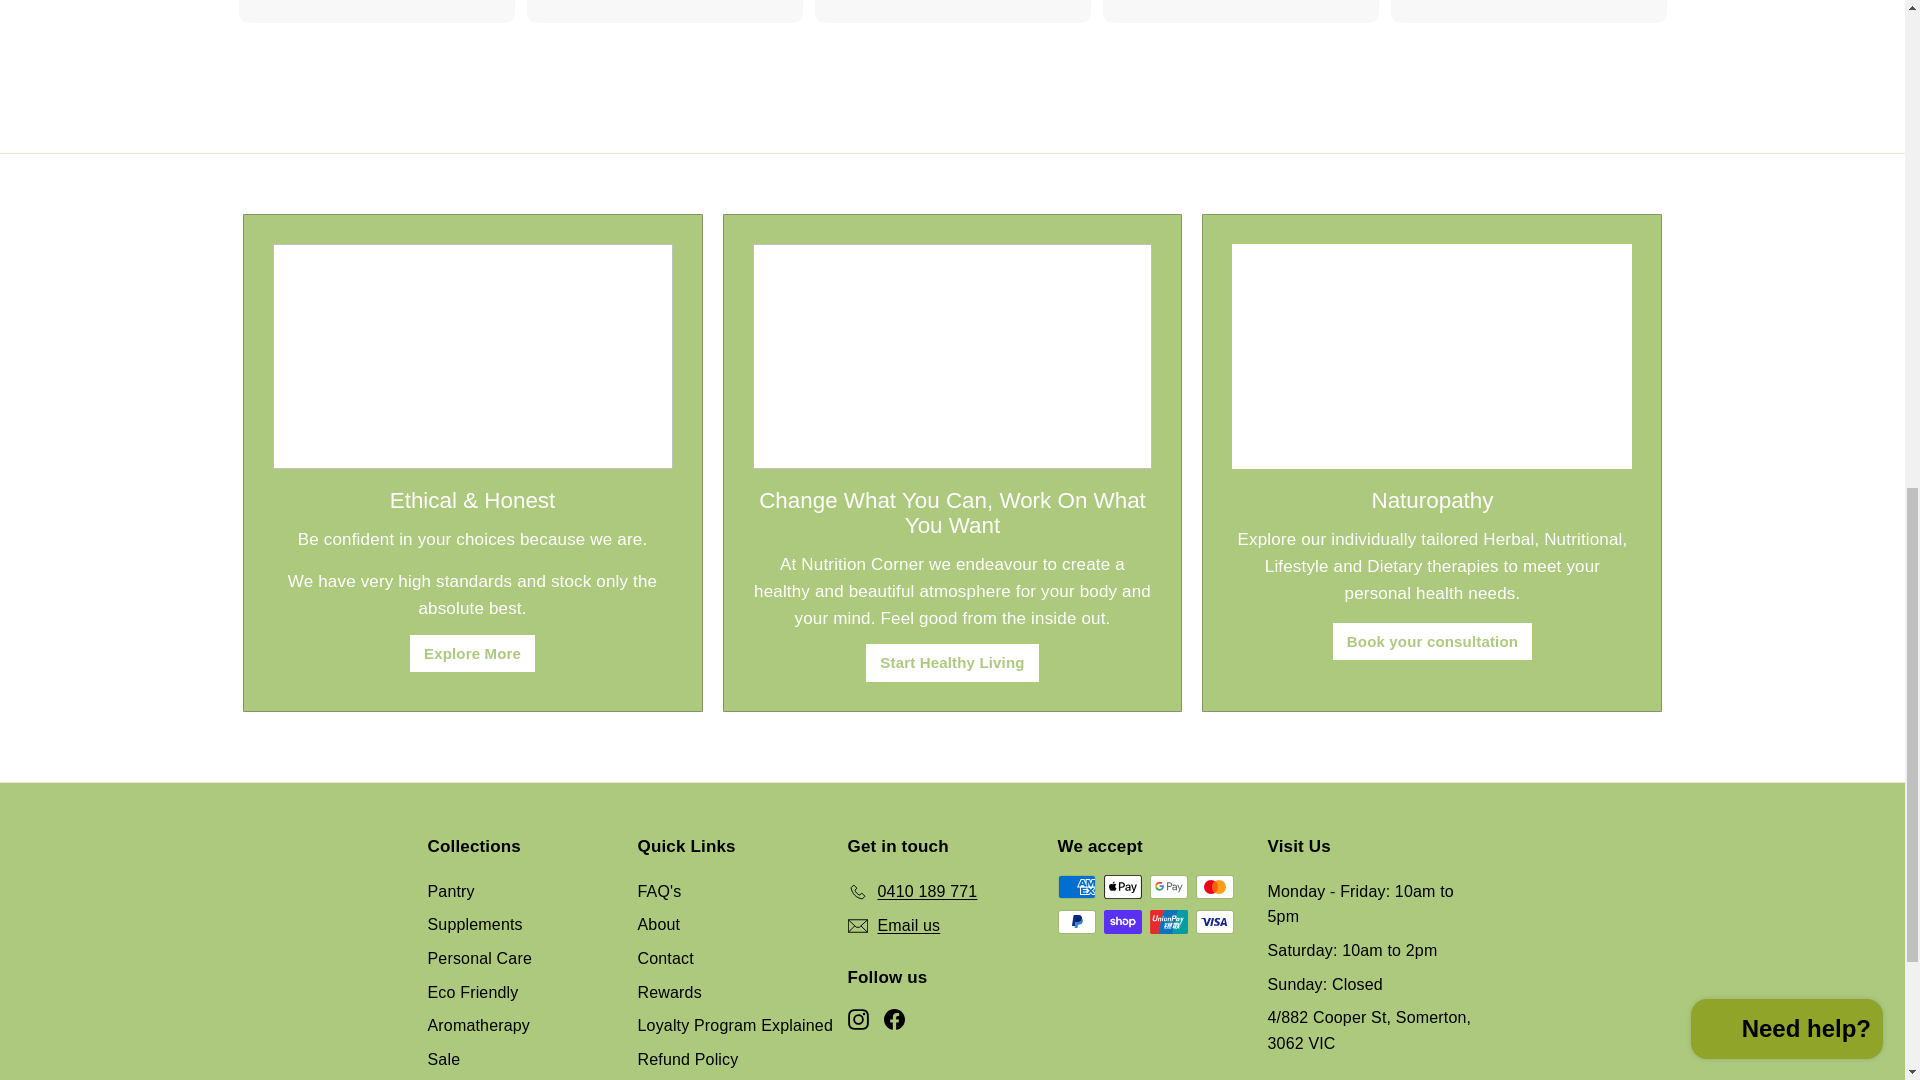  Describe the element at coordinates (1123, 886) in the screenshot. I see `Apple Pay` at that location.